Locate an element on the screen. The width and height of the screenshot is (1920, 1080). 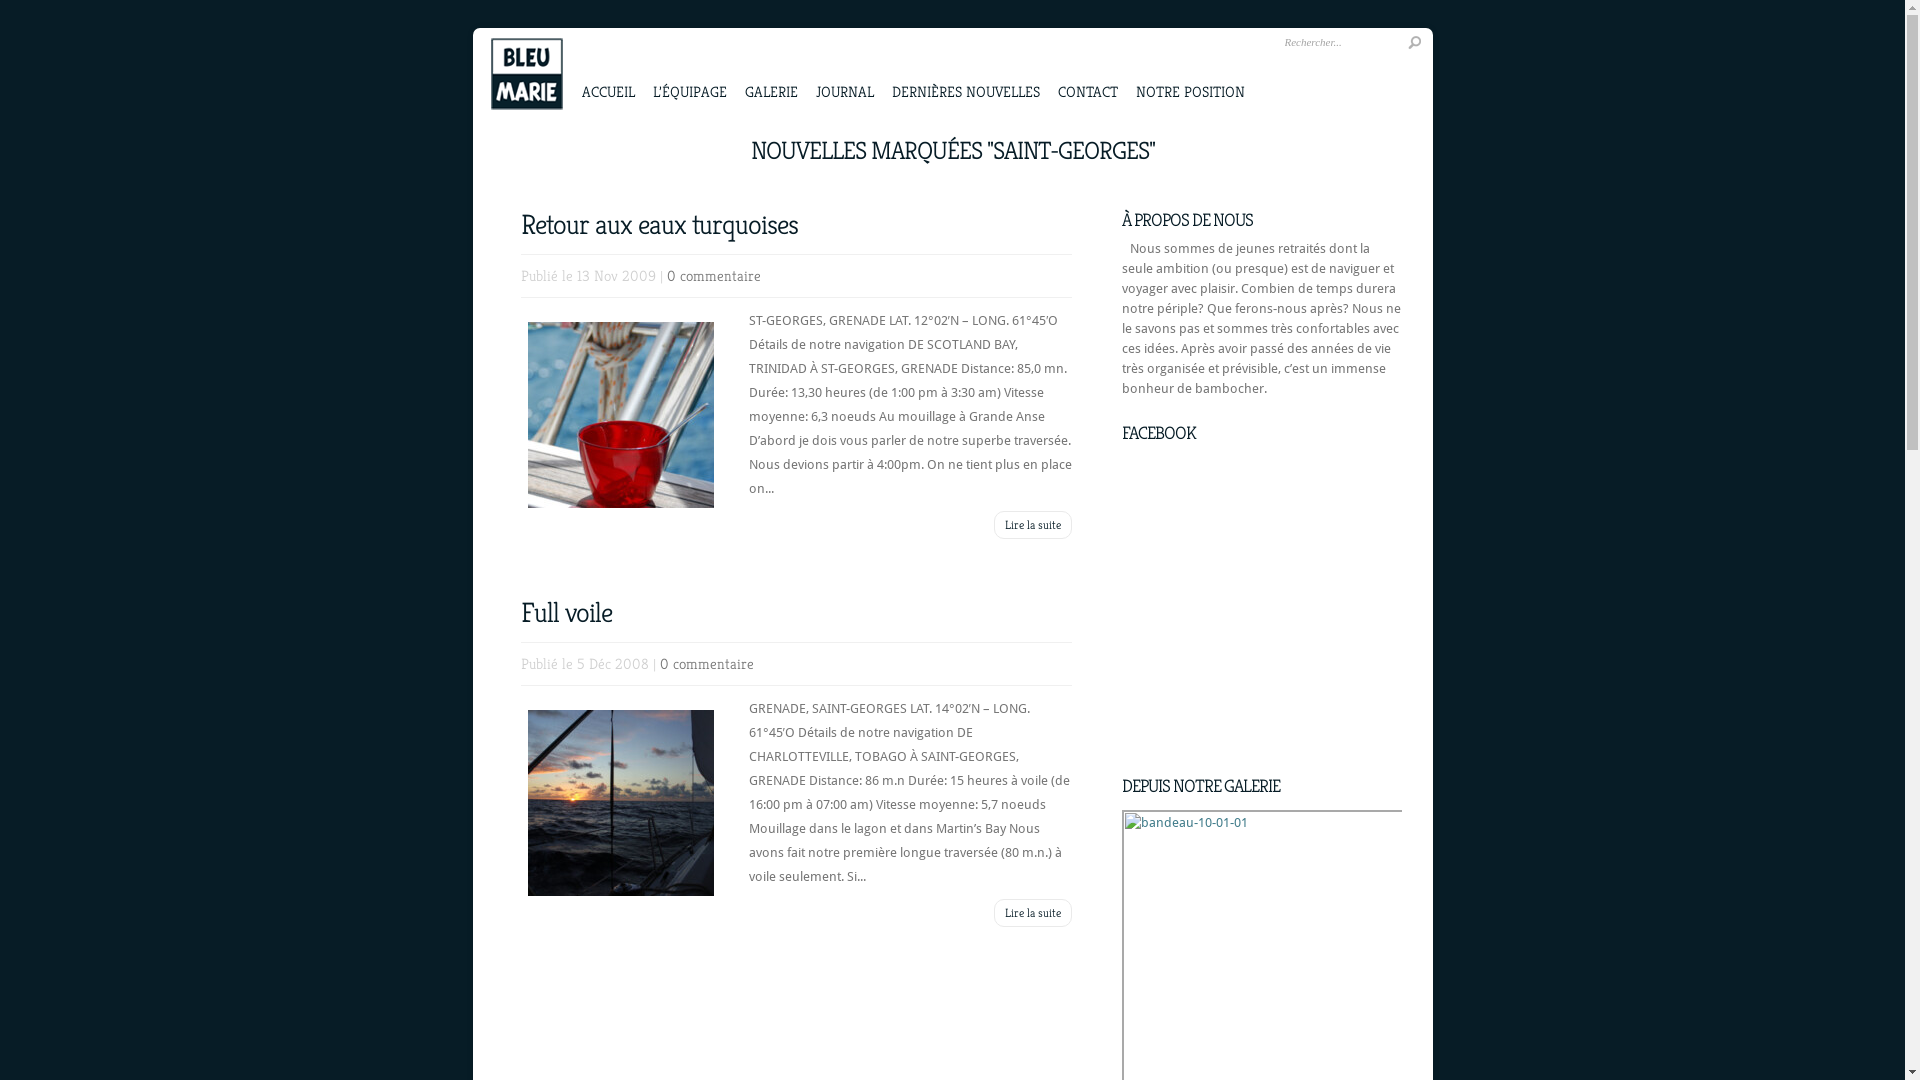
GALERIE is located at coordinates (770, 70).